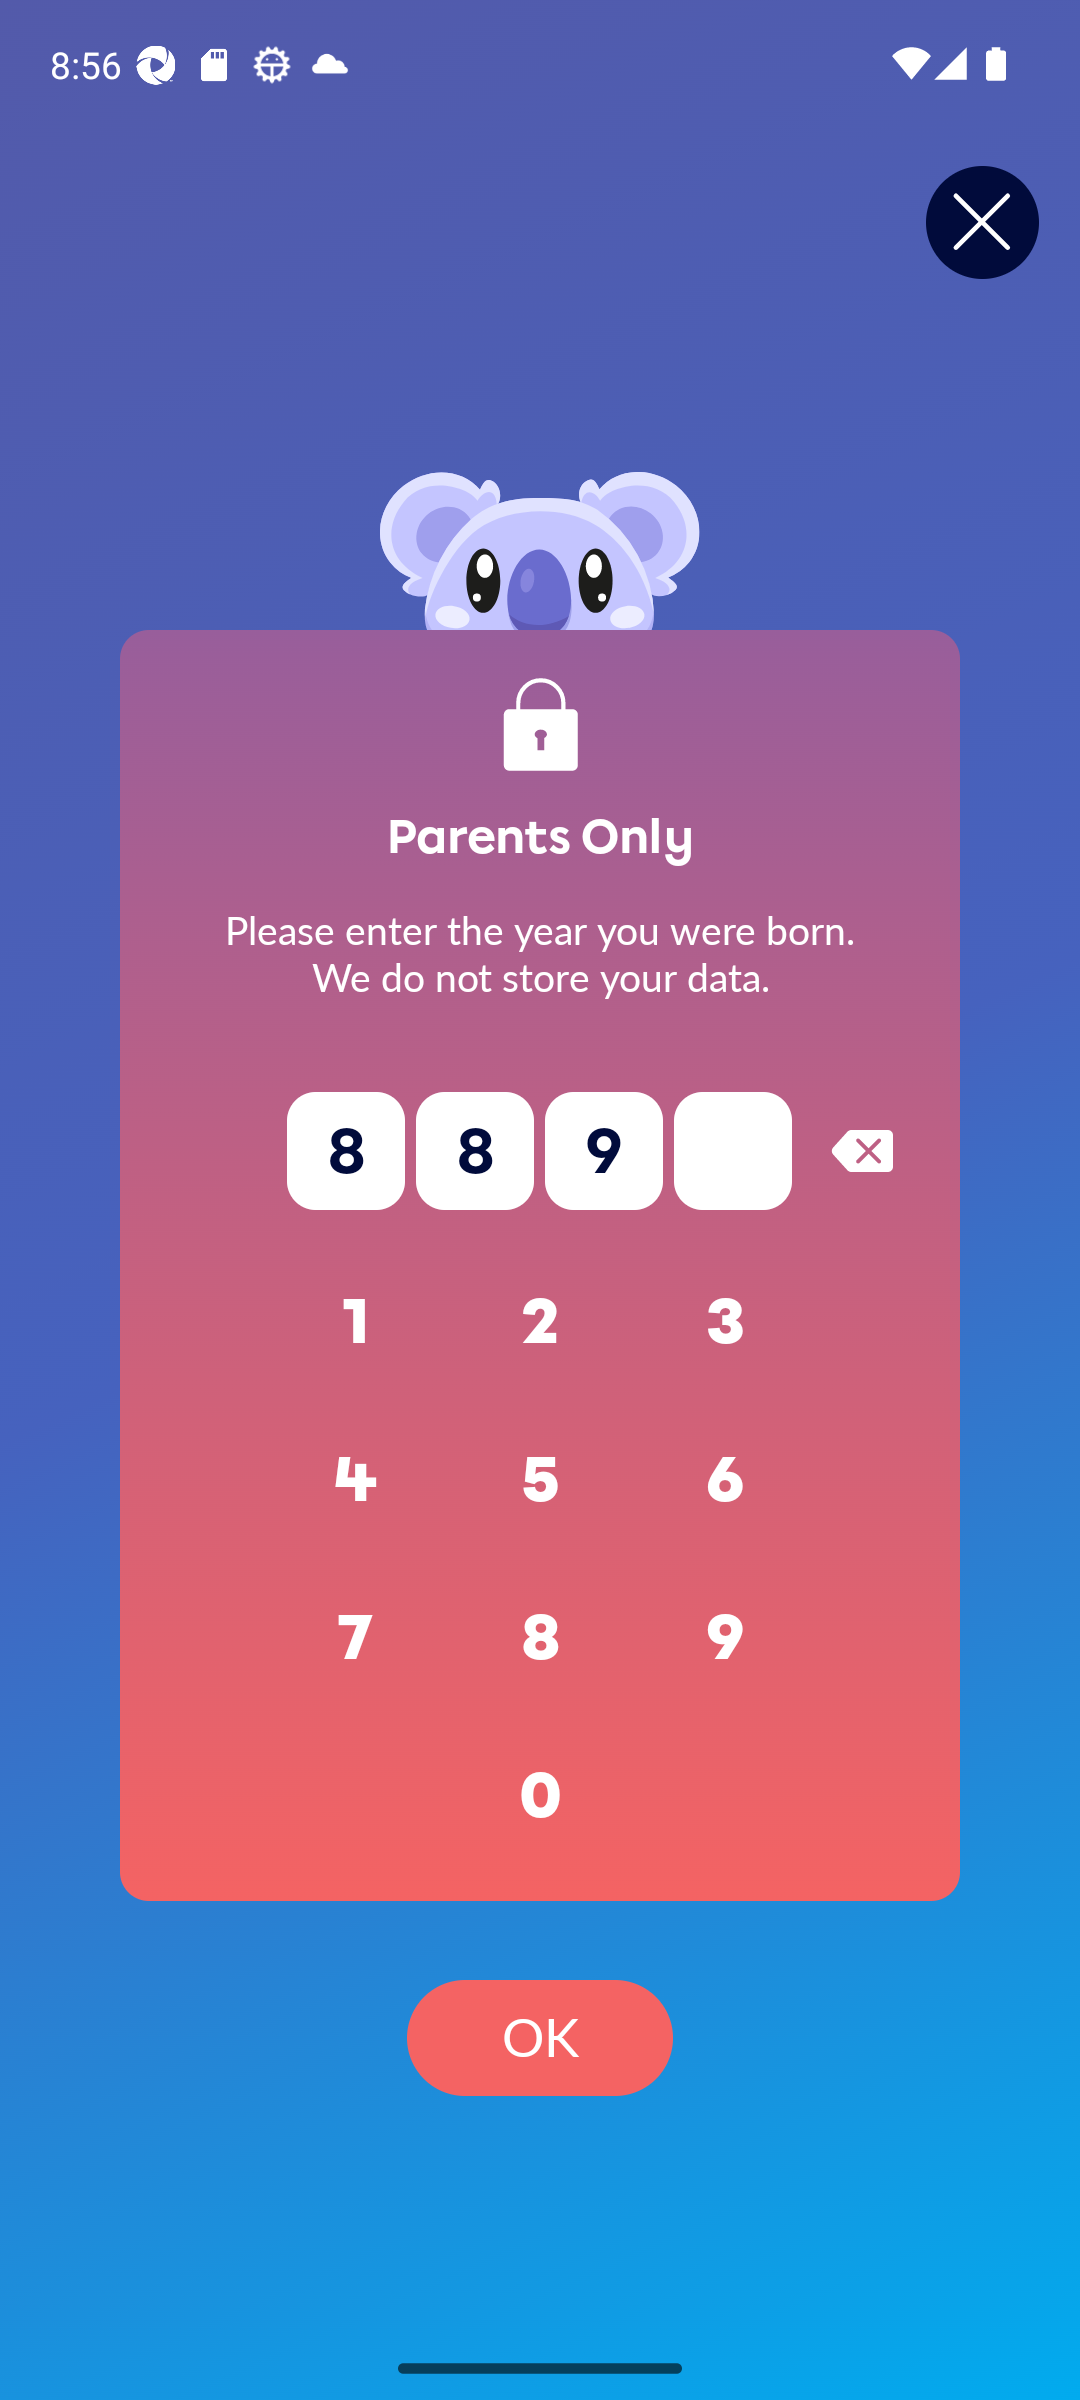 This screenshot has height=2400, width=1080. I want to click on 0, so click(540, 1796).